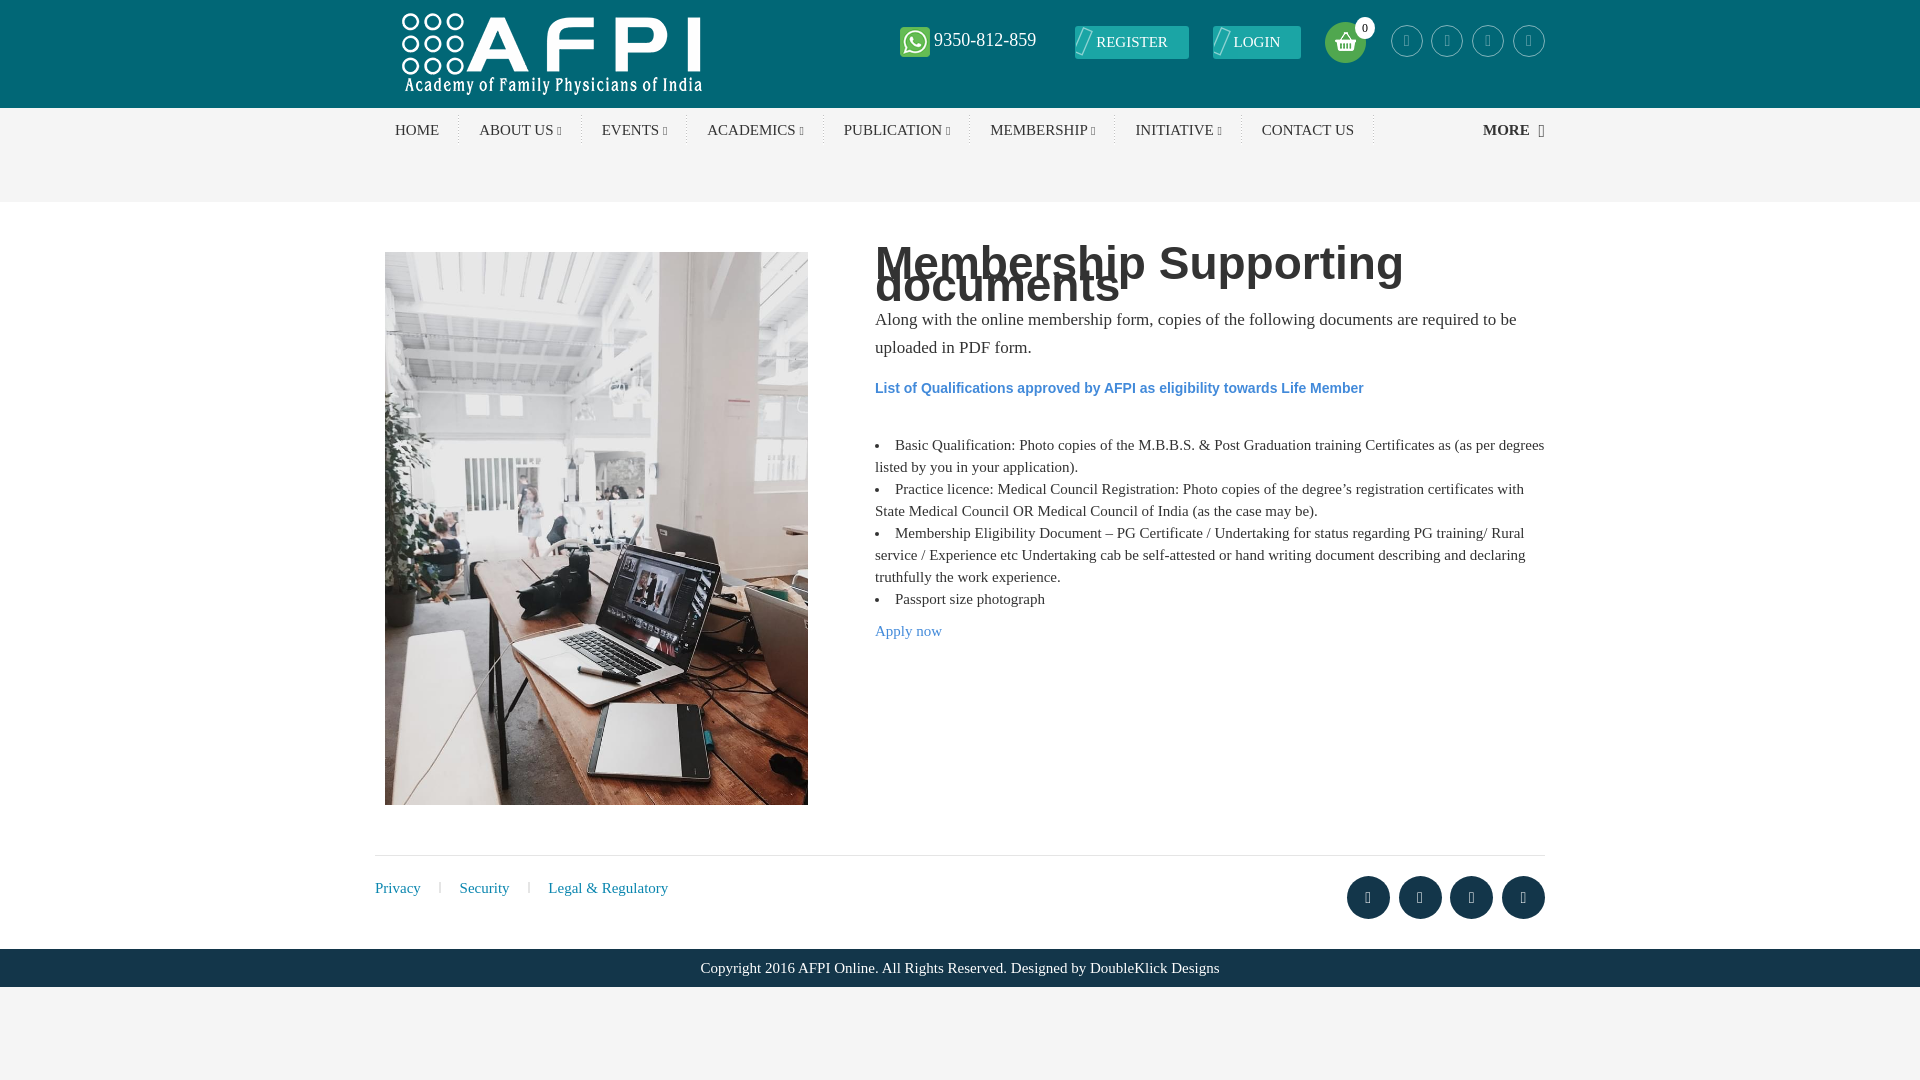 This screenshot has height=1080, width=1920. I want to click on EVENTS, so click(634, 129).